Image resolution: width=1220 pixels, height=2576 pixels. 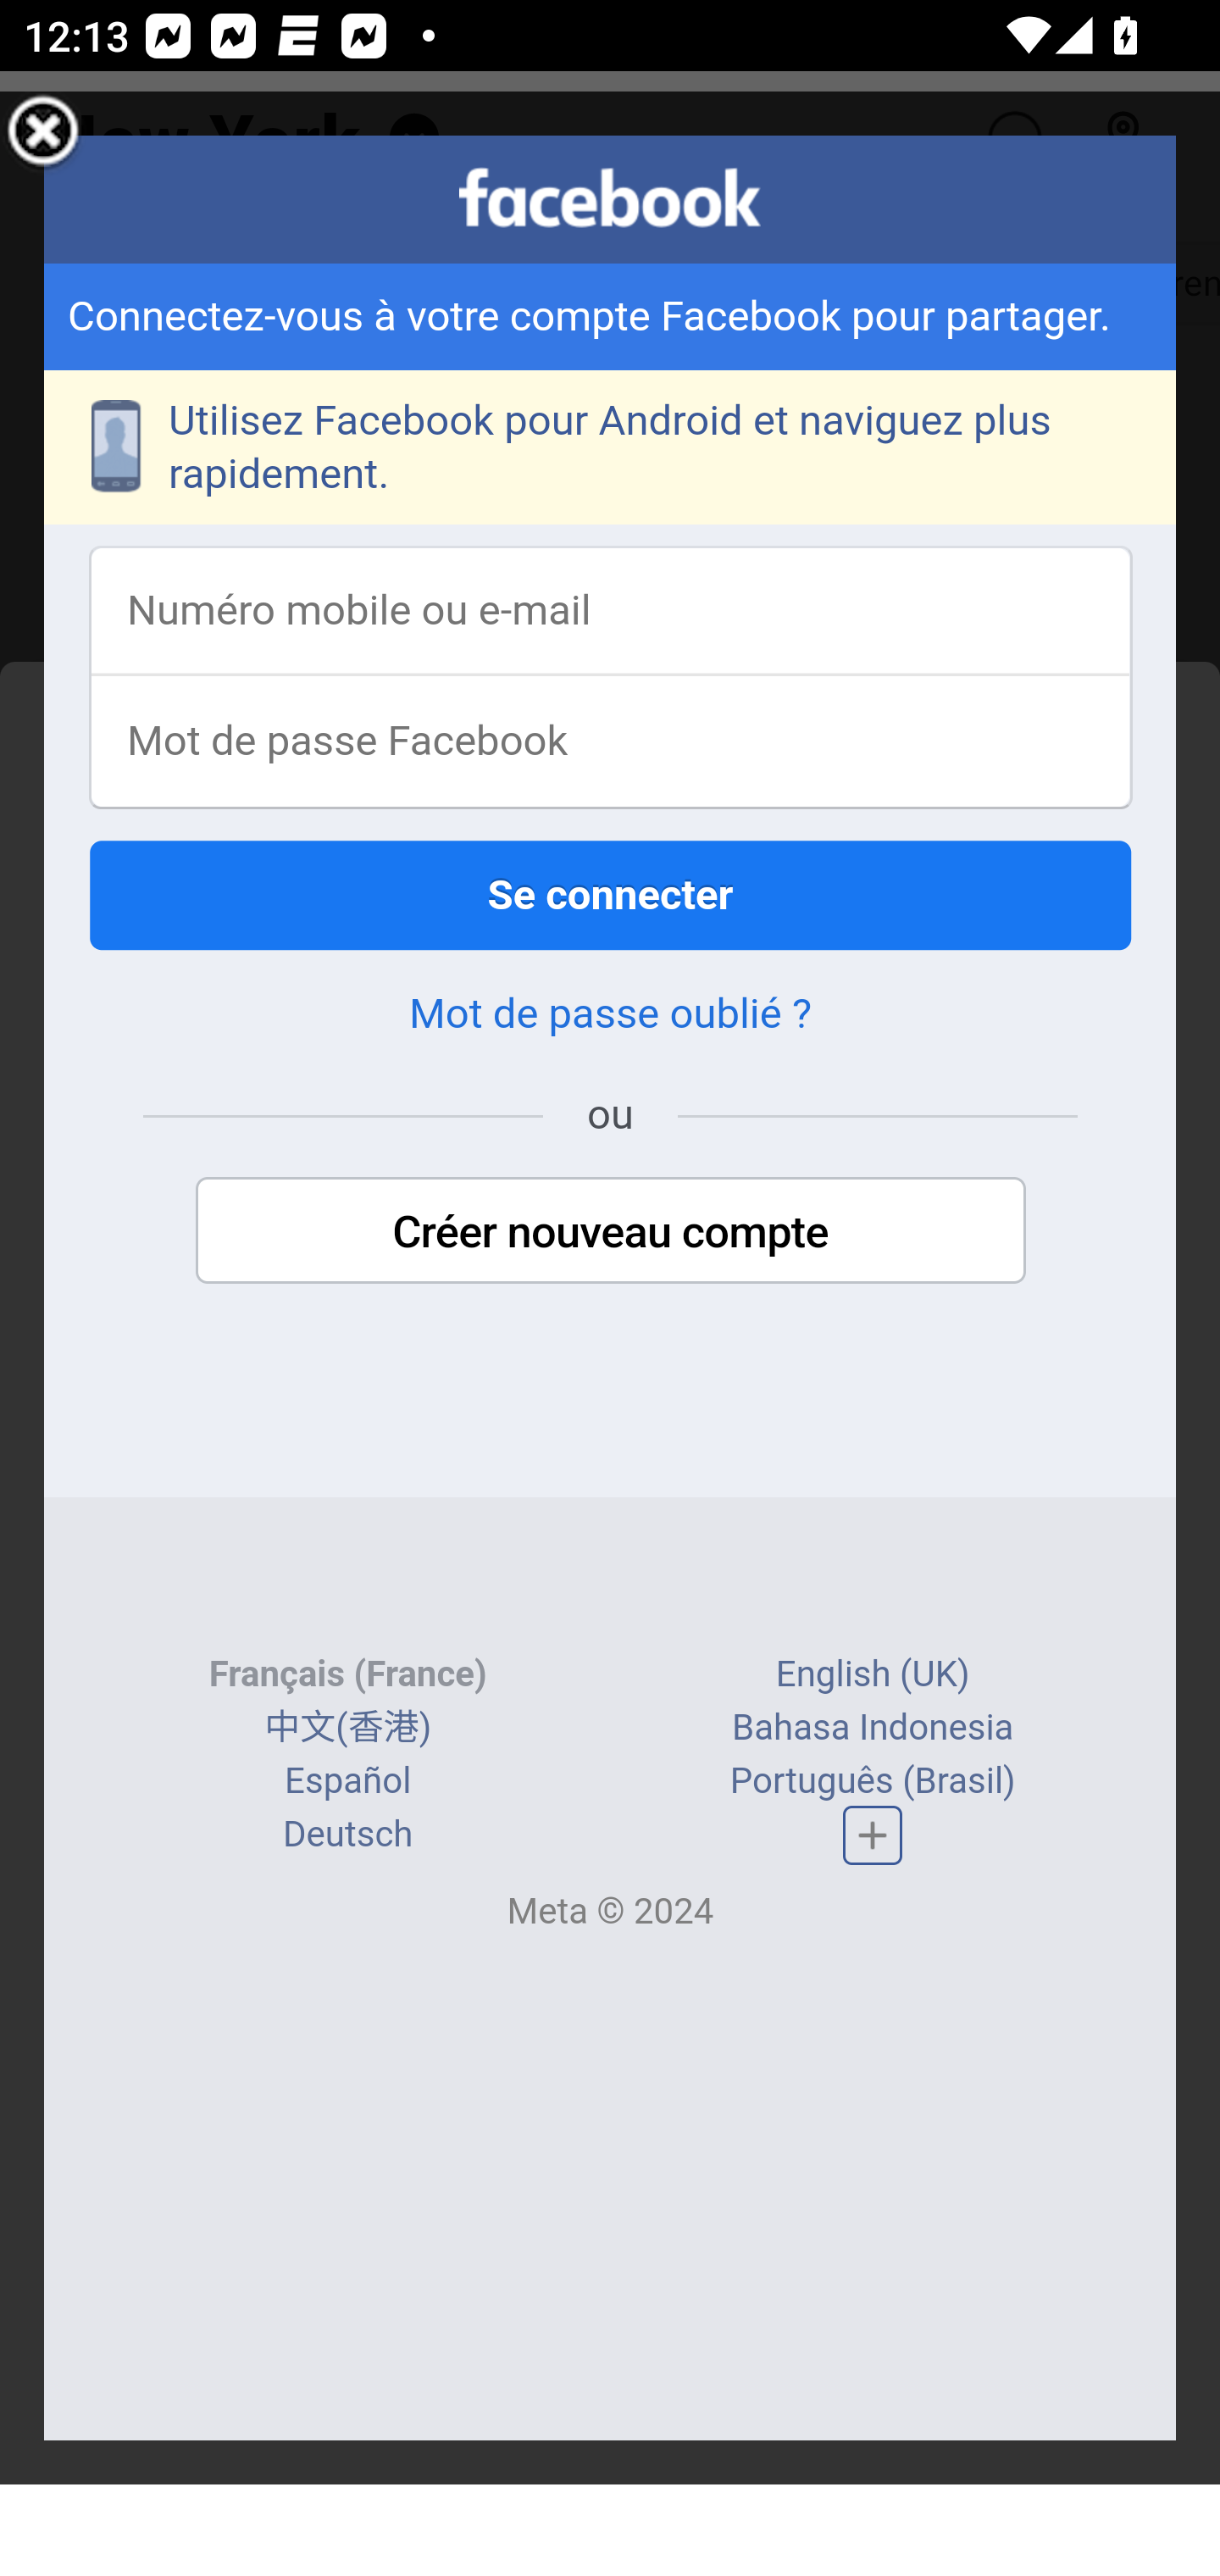 I want to click on Deutsch, so click(x=347, y=1835).